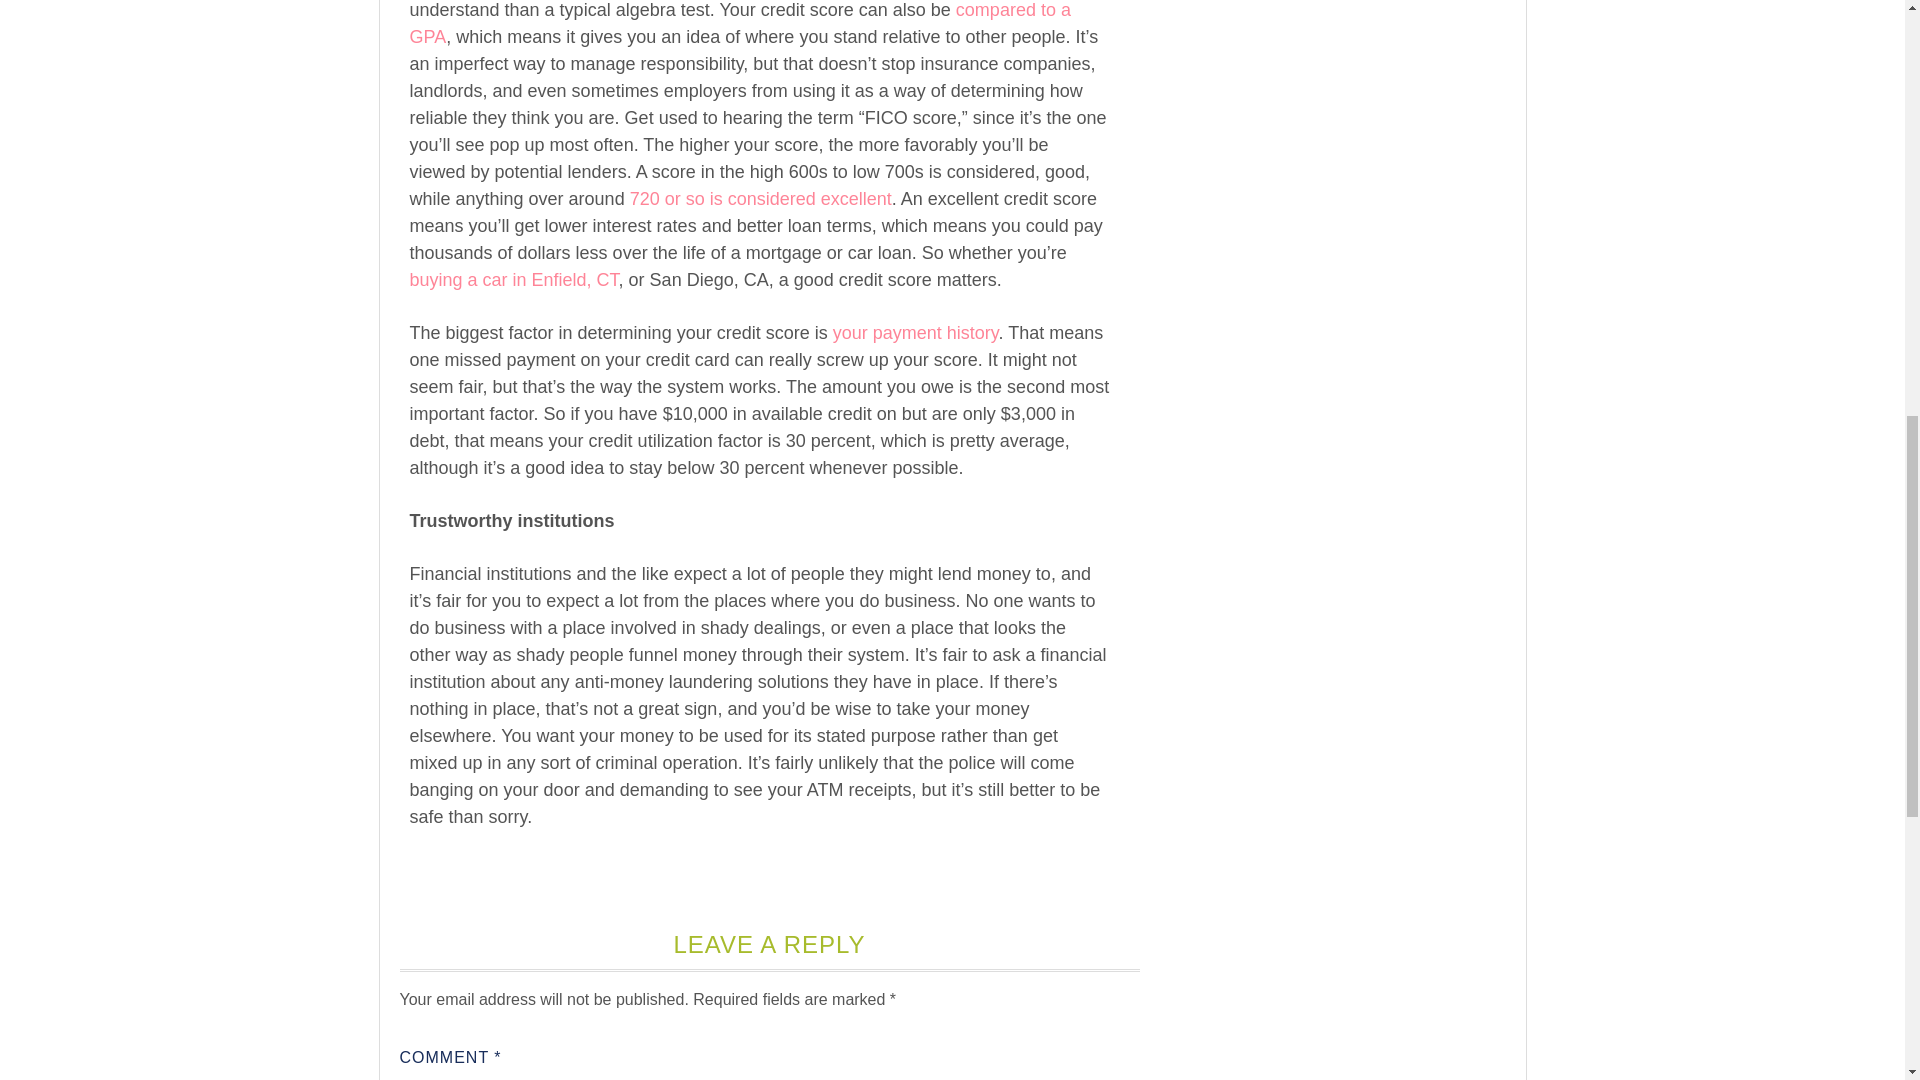  What do you see at coordinates (916, 332) in the screenshot?
I see `your payment history` at bounding box center [916, 332].